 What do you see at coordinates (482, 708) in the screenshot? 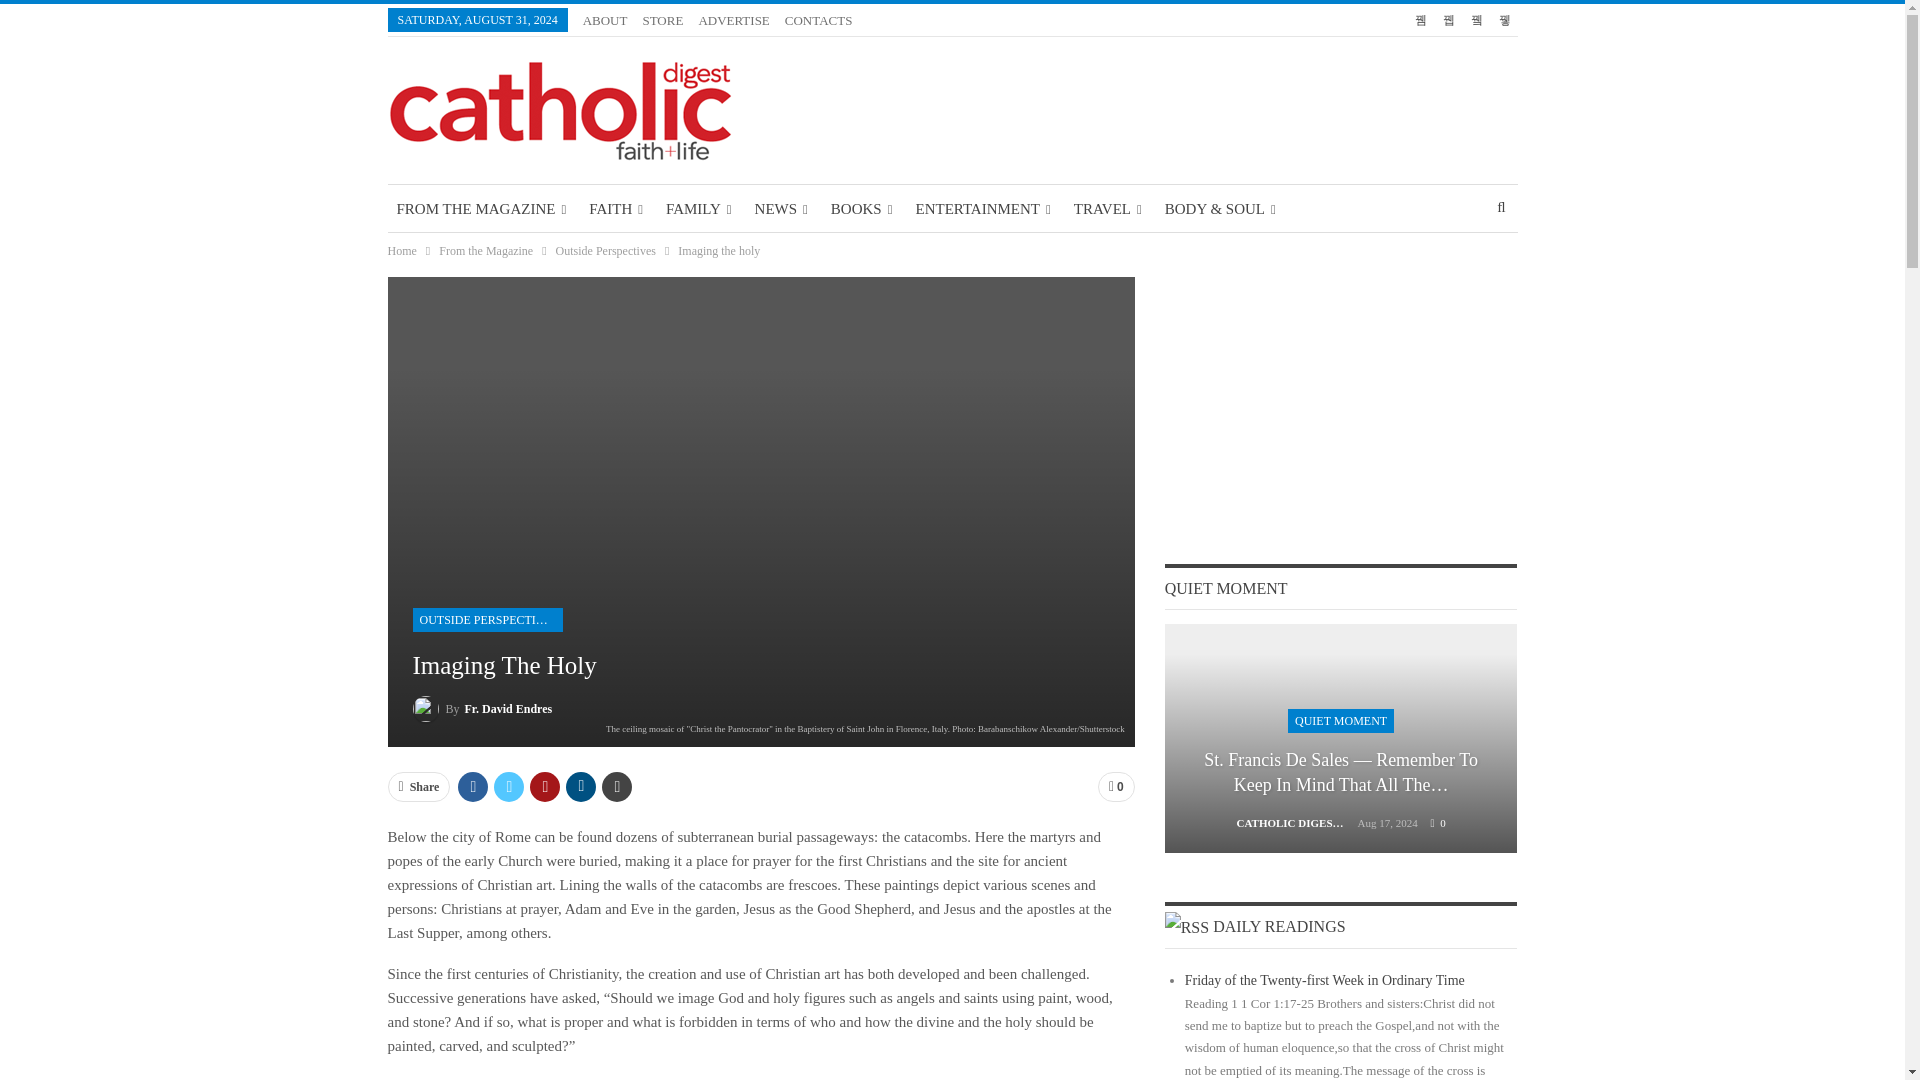
I see `Browse Author Articles` at bounding box center [482, 708].